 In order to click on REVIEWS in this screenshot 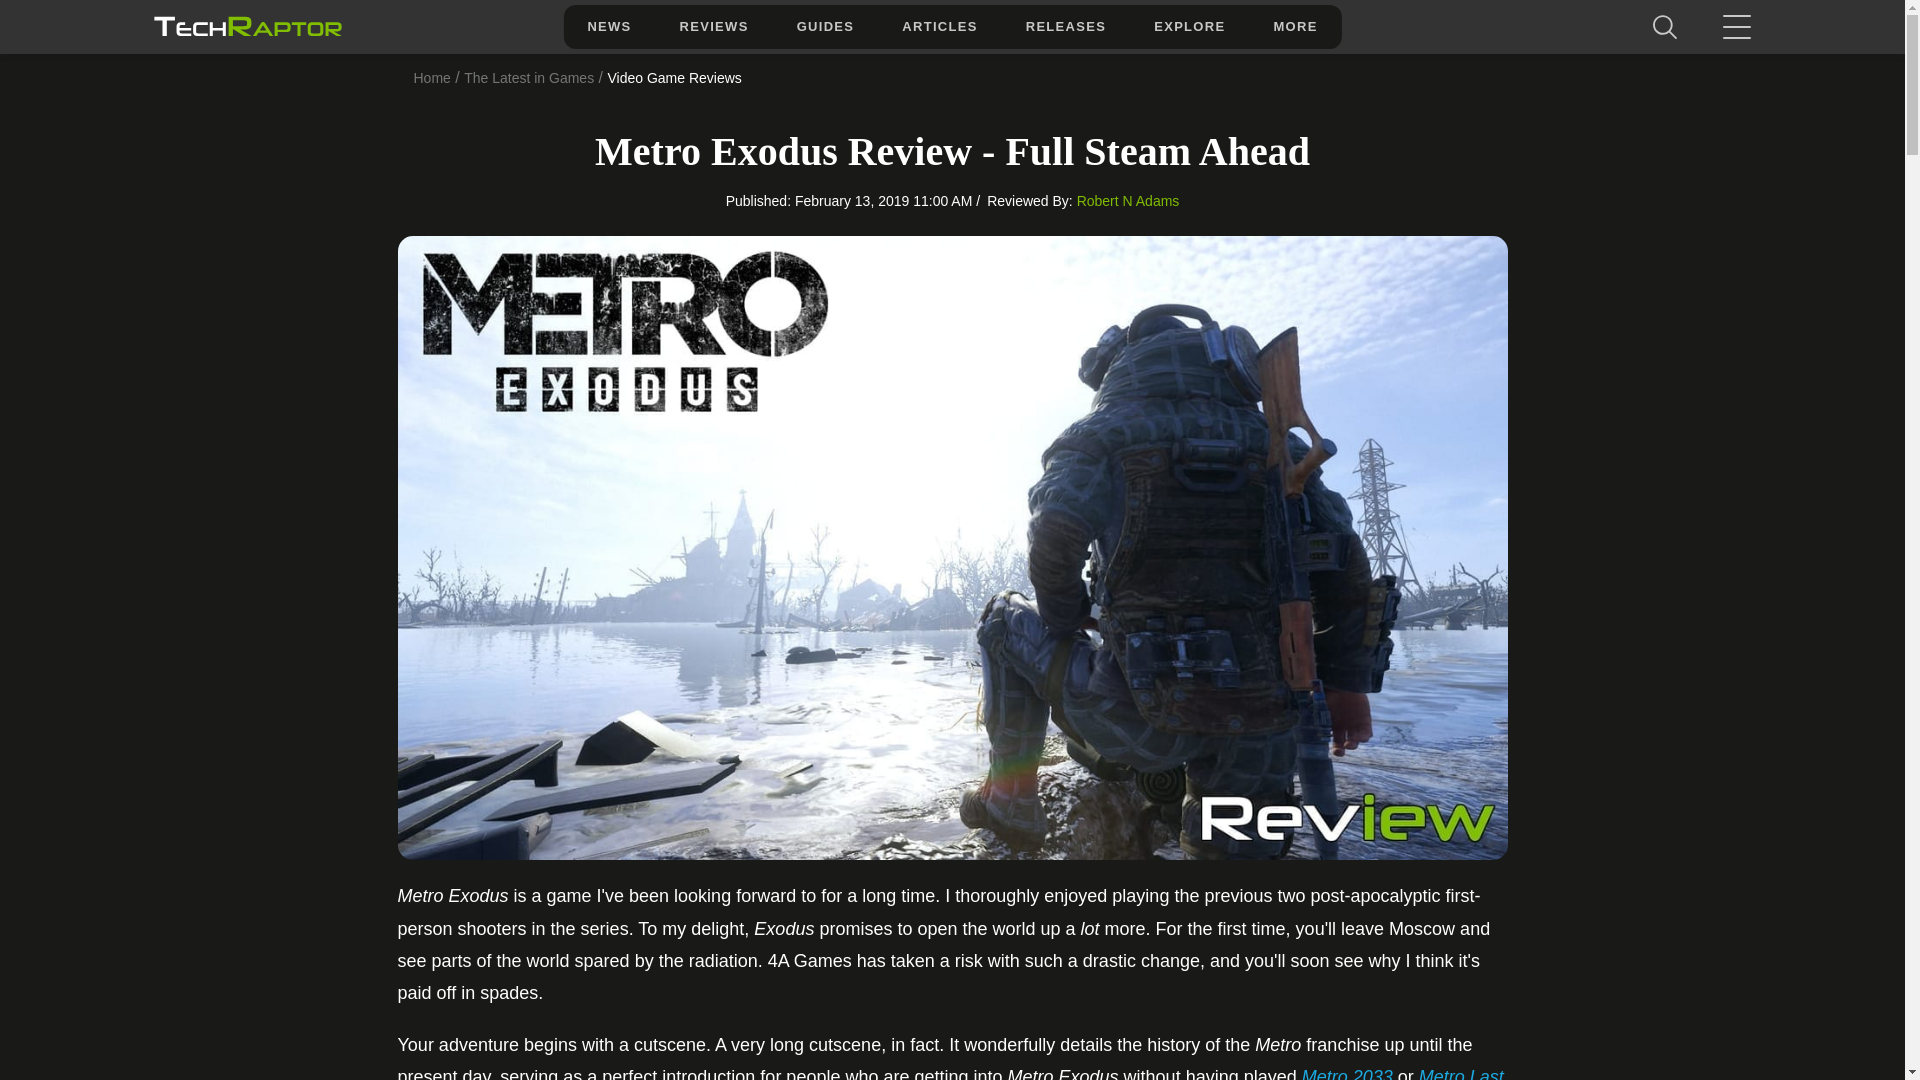, I will do `click(714, 26)`.